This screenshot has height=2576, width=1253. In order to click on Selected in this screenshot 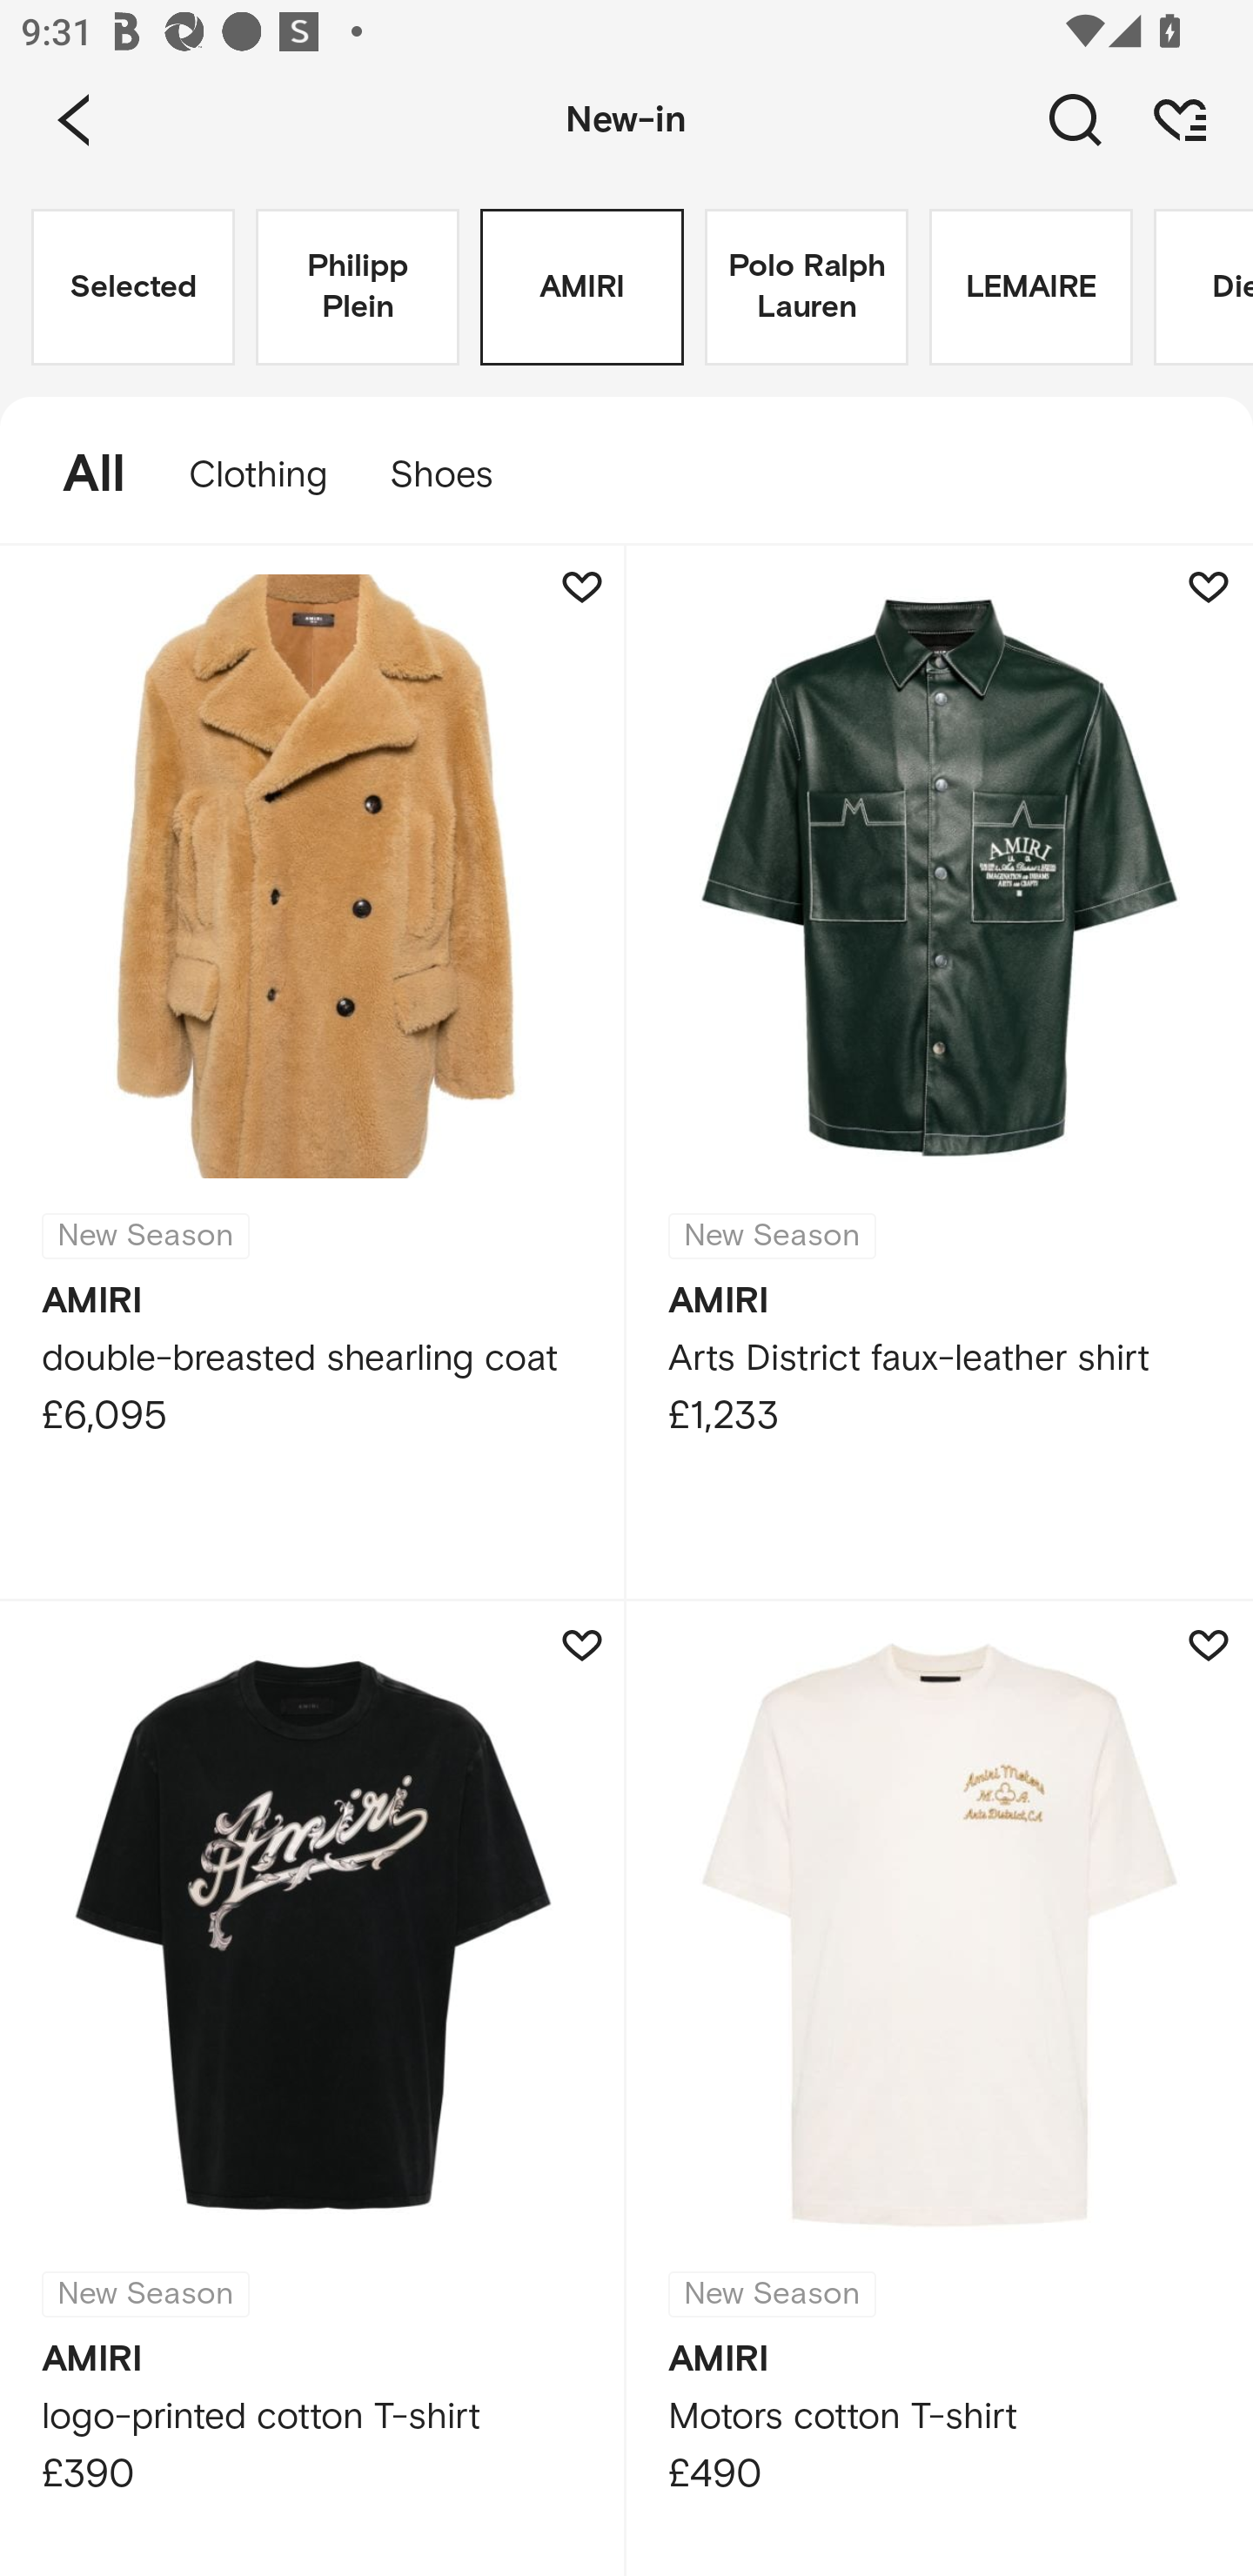, I will do `click(133, 287)`.